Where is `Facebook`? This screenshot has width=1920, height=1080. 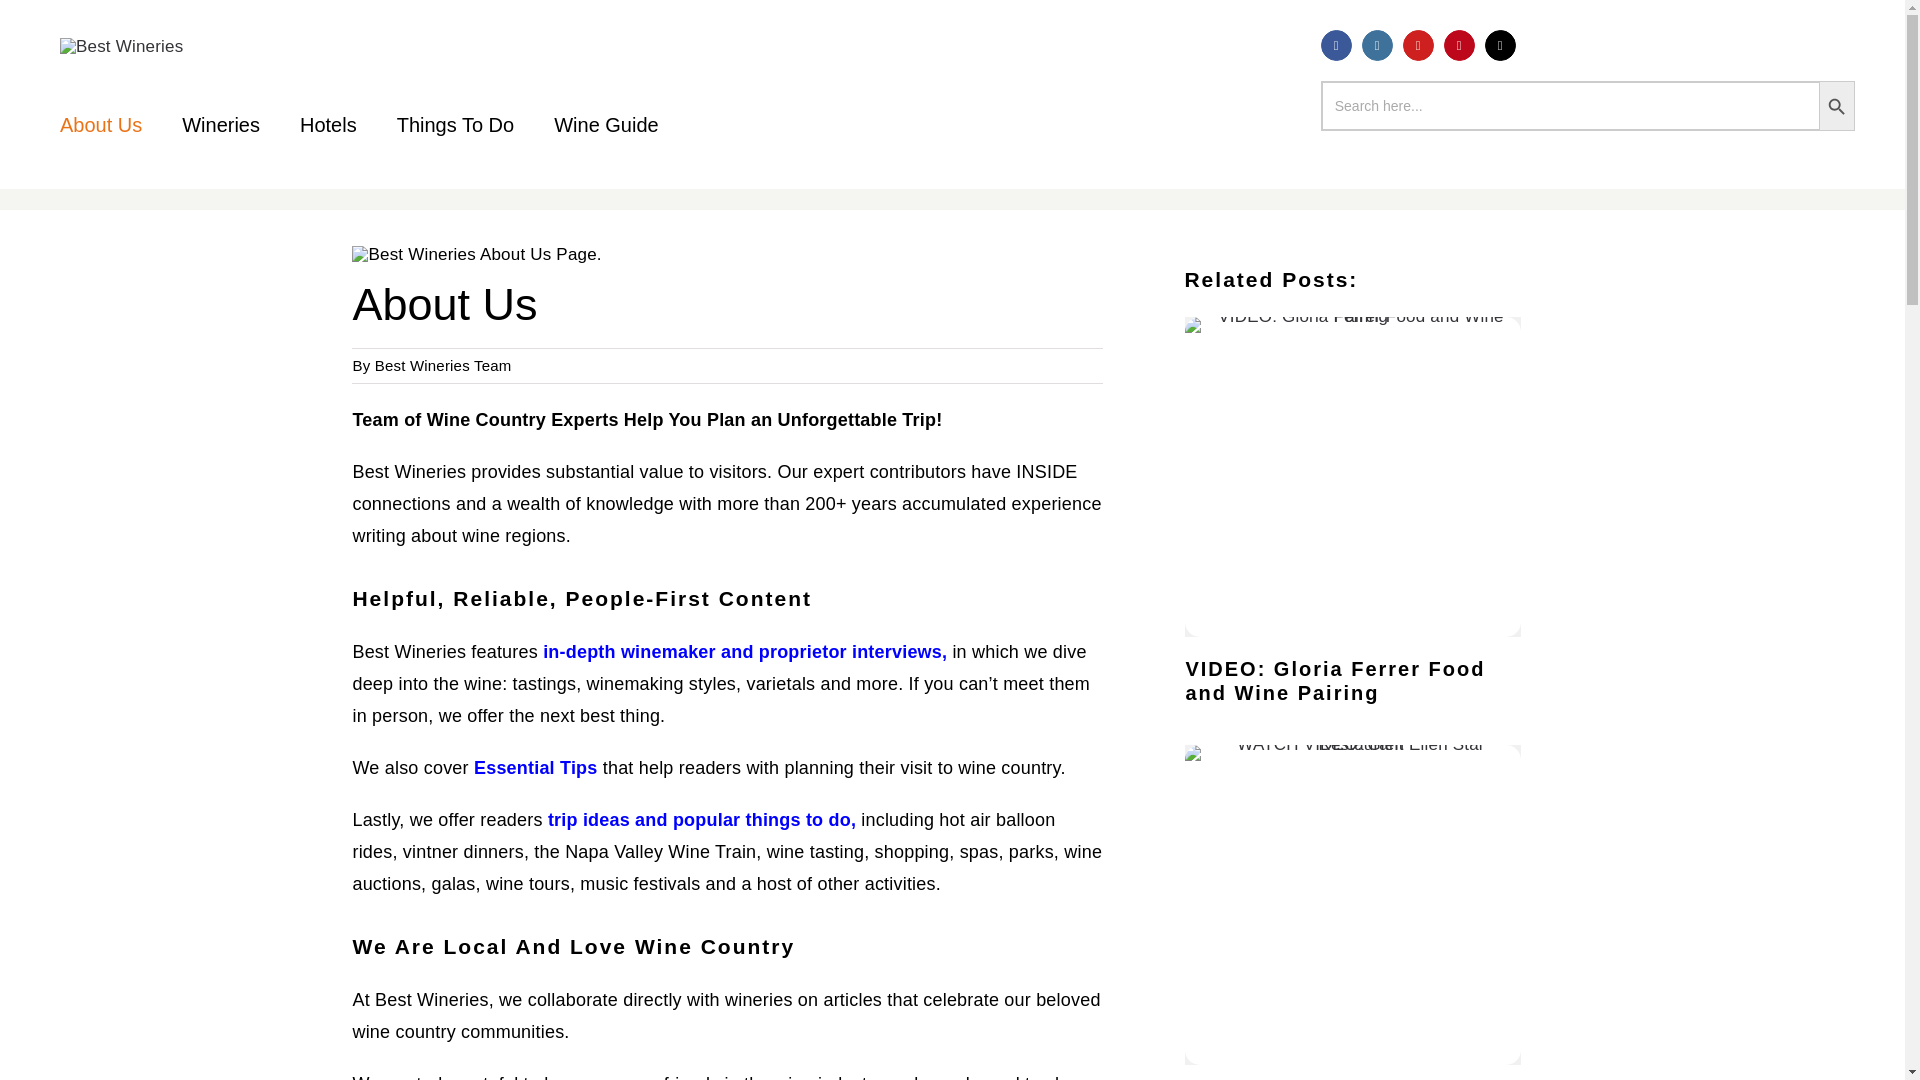
Facebook is located at coordinates (1336, 45).